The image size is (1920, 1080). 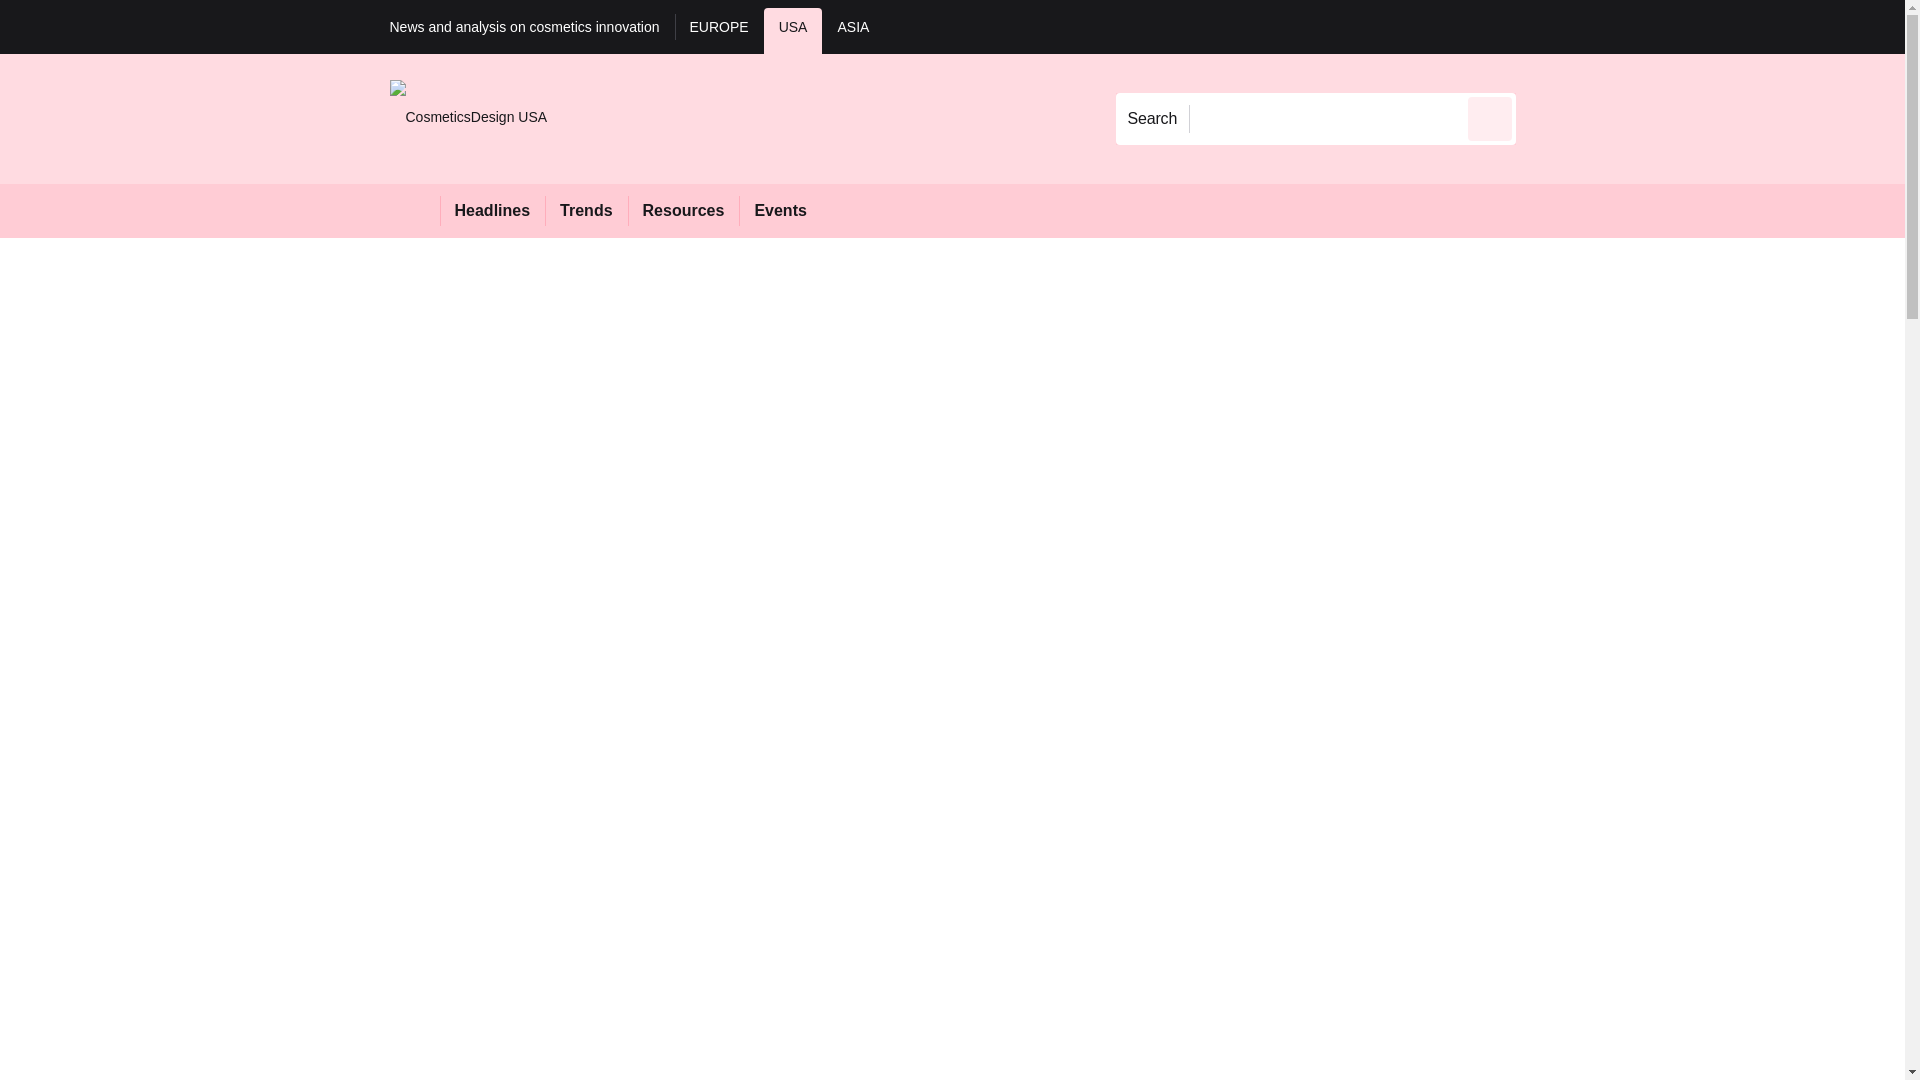 What do you see at coordinates (586, 210) in the screenshot?
I see `Trends` at bounding box center [586, 210].